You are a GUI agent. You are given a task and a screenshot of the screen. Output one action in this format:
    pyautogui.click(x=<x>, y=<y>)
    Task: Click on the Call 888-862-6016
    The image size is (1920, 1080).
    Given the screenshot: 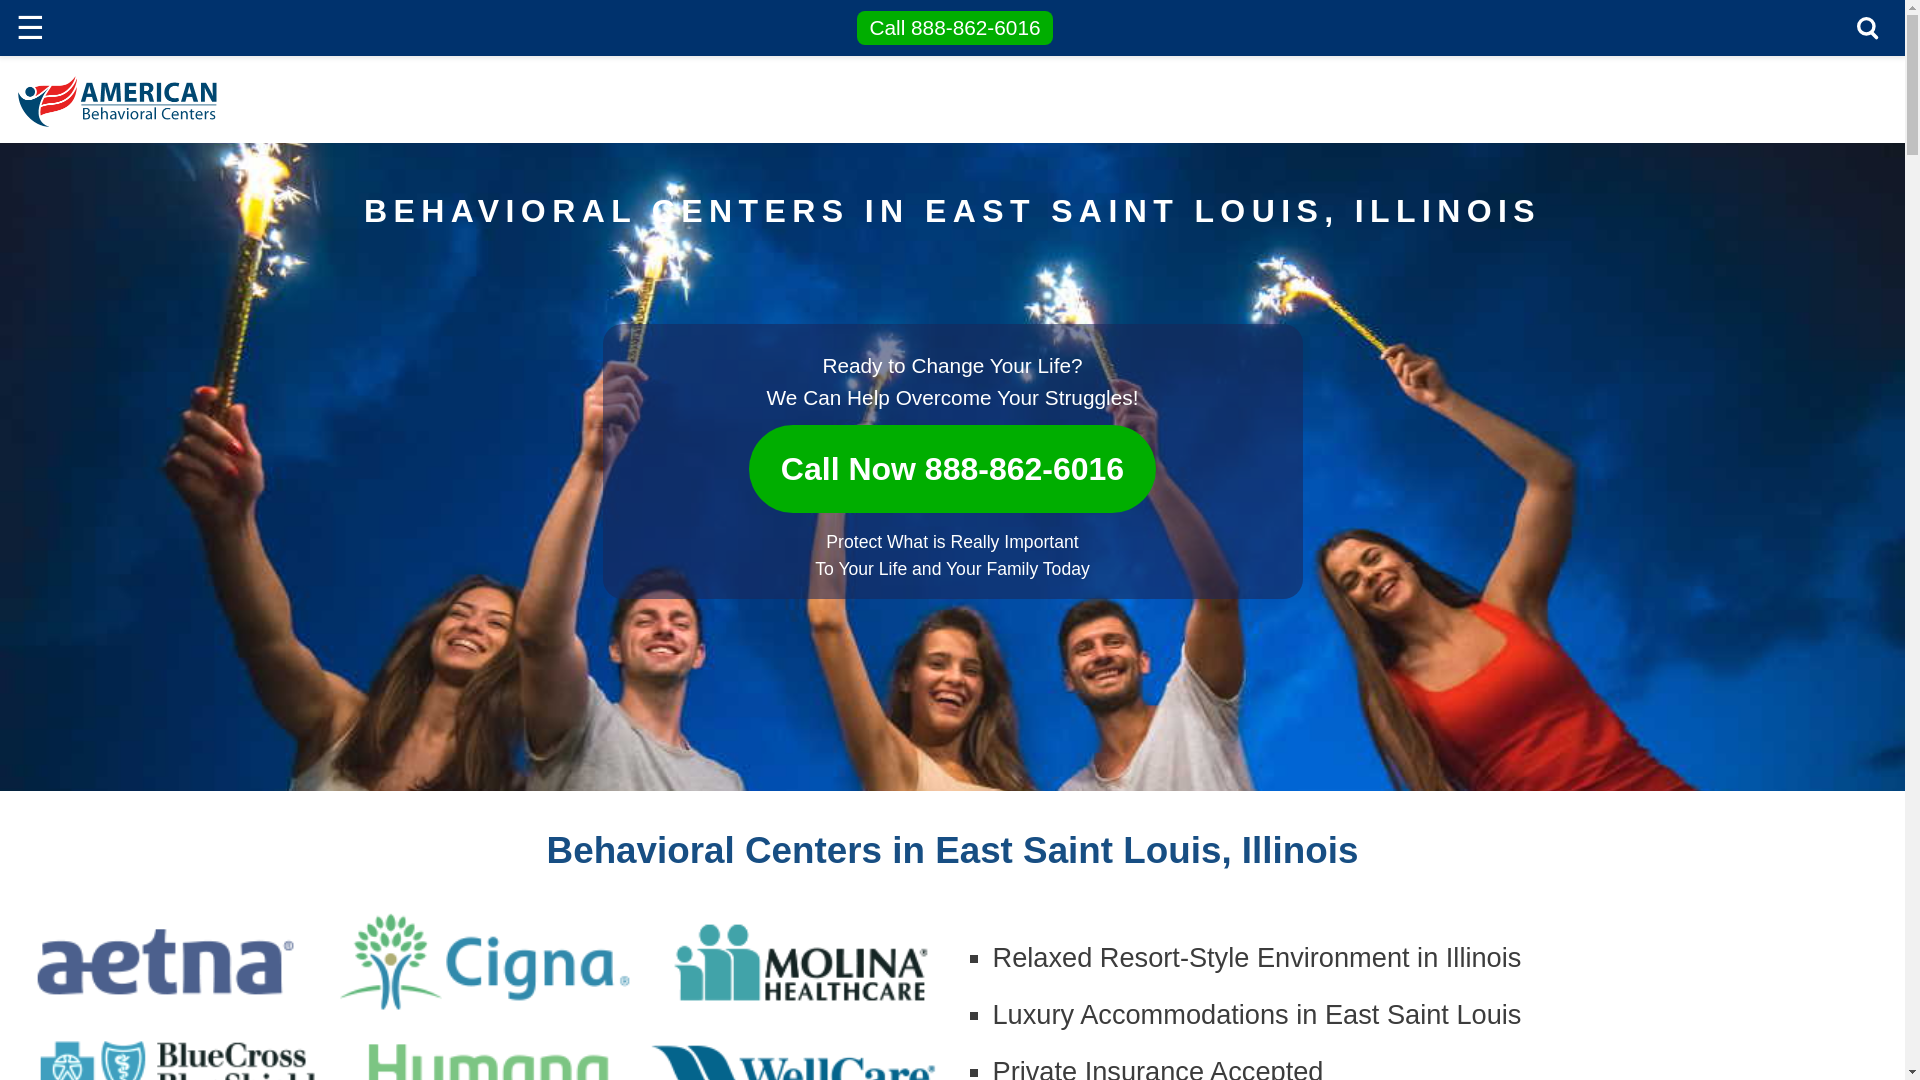 What is the action you would take?
    pyautogui.click(x=955, y=28)
    